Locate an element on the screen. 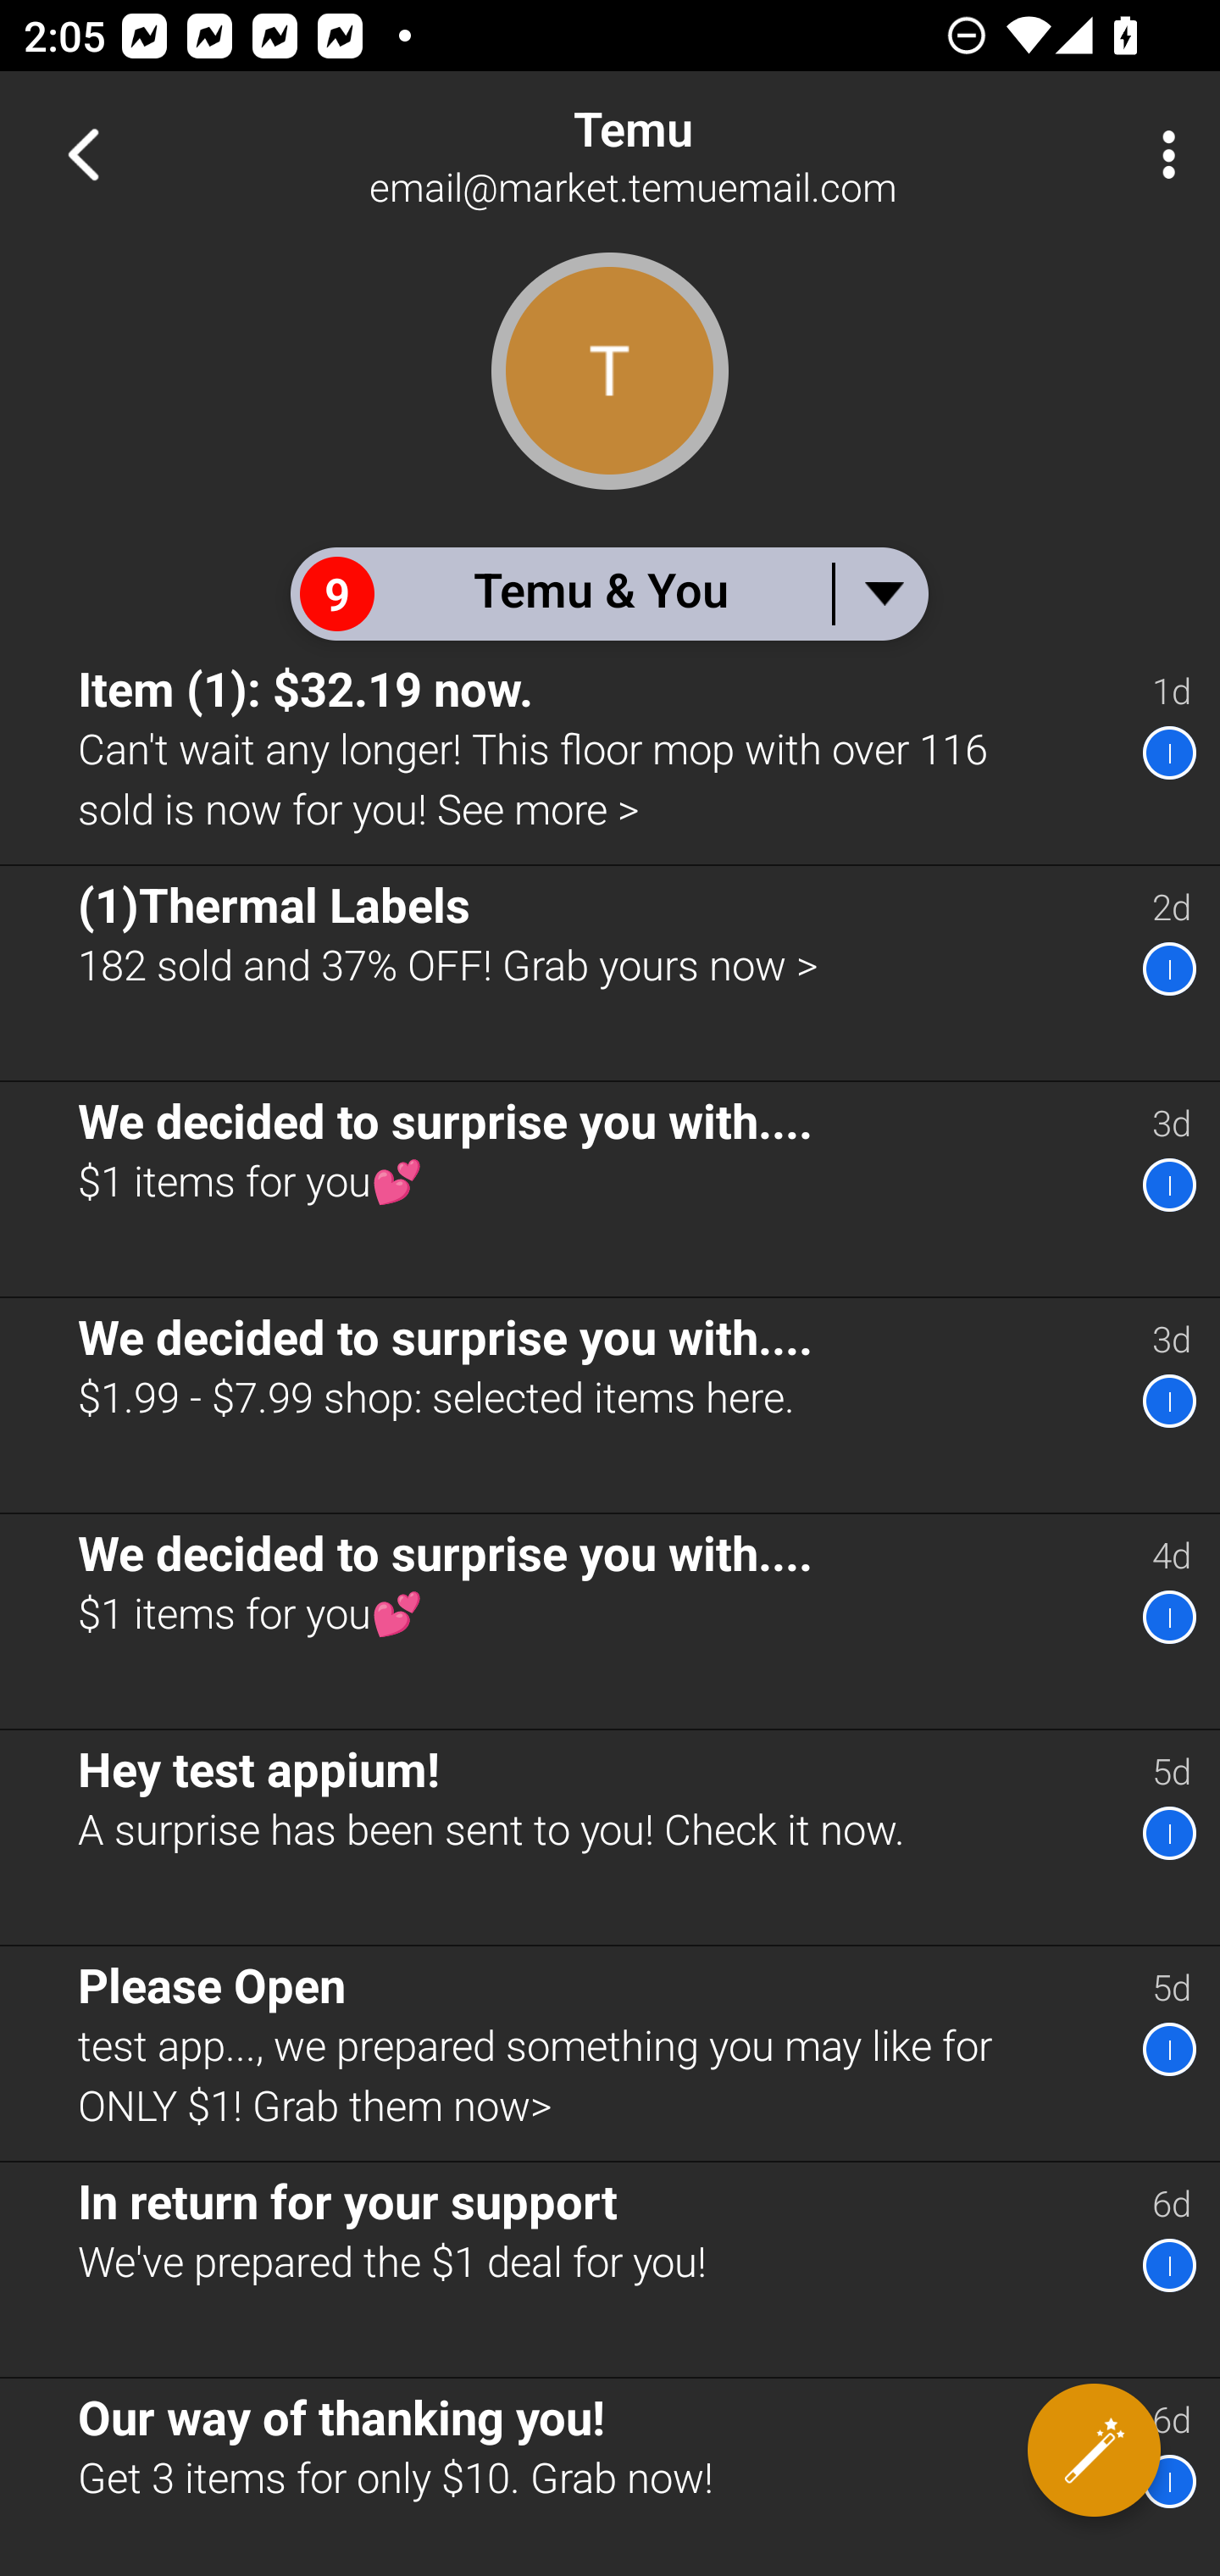  Temu email@market.temuemail.com is located at coordinates (717, 154).